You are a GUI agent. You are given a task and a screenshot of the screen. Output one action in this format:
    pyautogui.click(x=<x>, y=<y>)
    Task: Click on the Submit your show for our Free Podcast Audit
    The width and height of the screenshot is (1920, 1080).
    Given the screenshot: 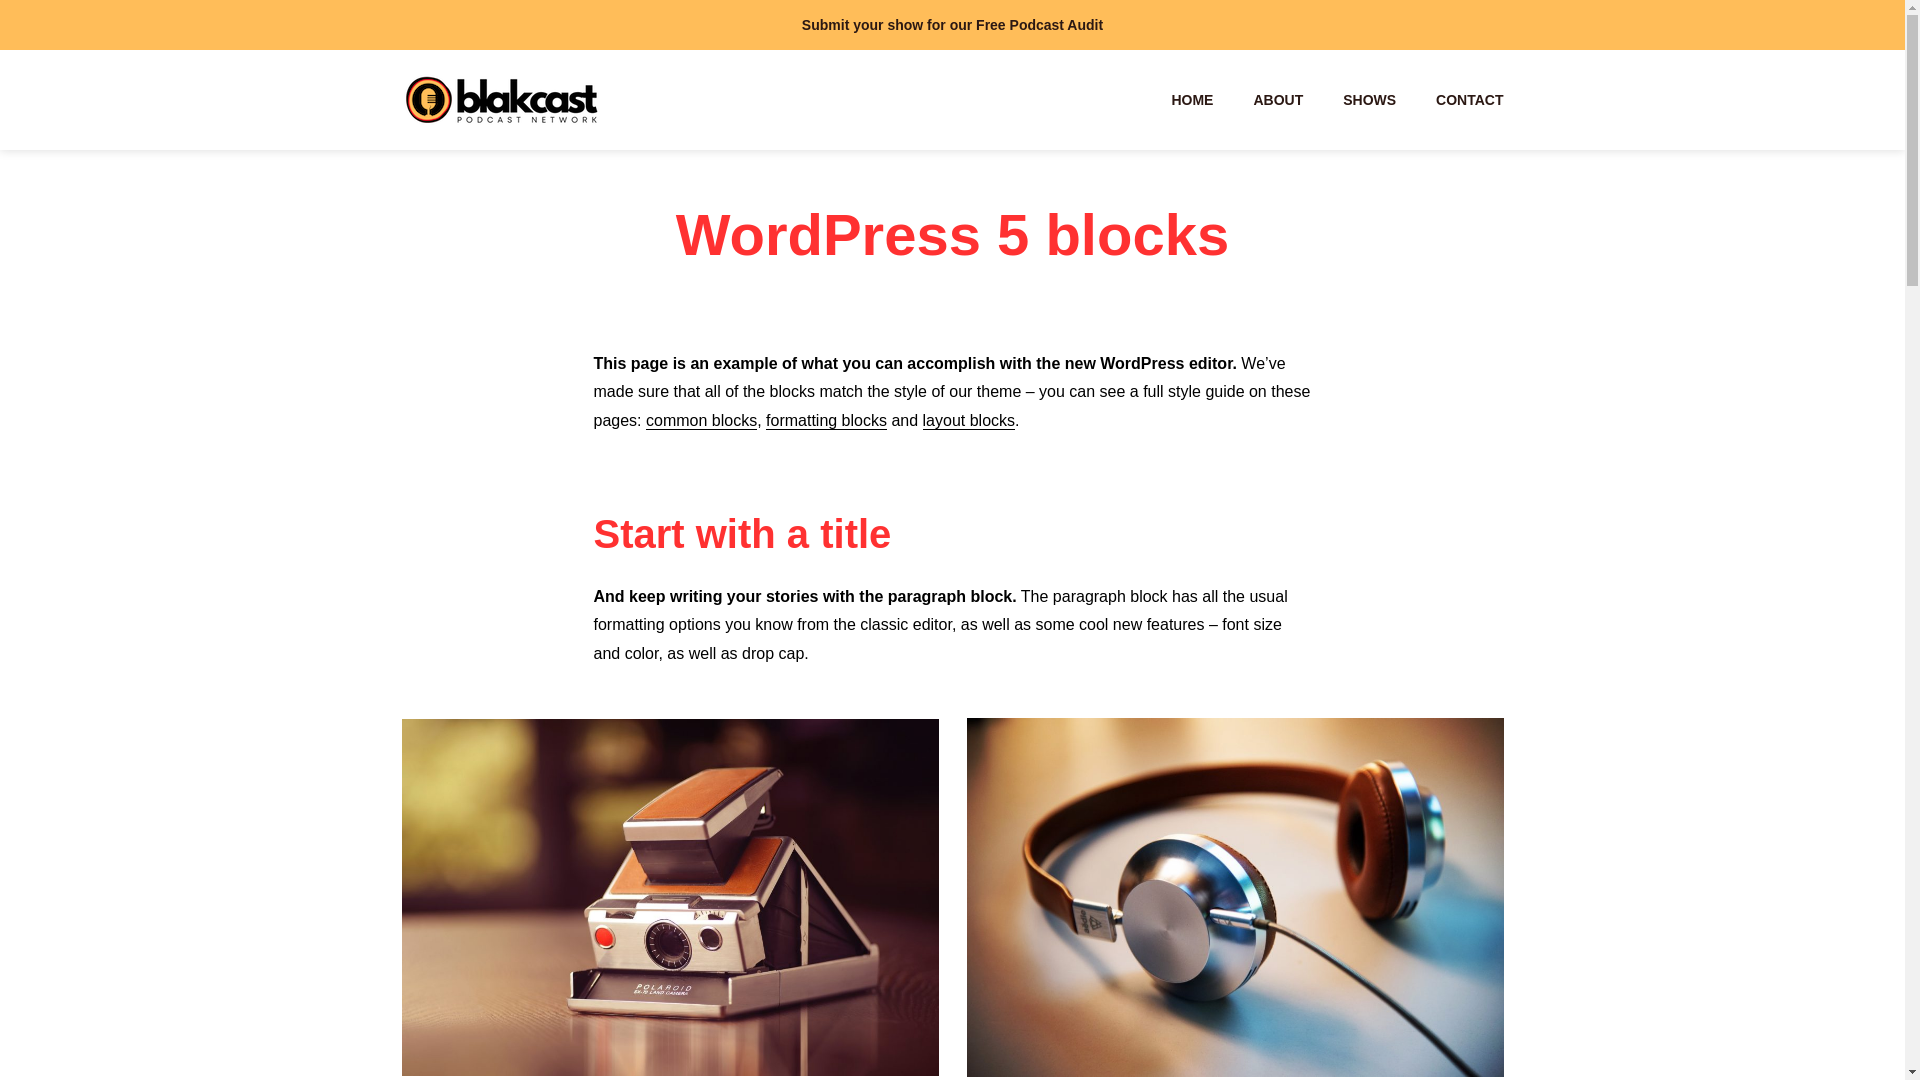 What is the action you would take?
    pyautogui.click(x=952, y=24)
    